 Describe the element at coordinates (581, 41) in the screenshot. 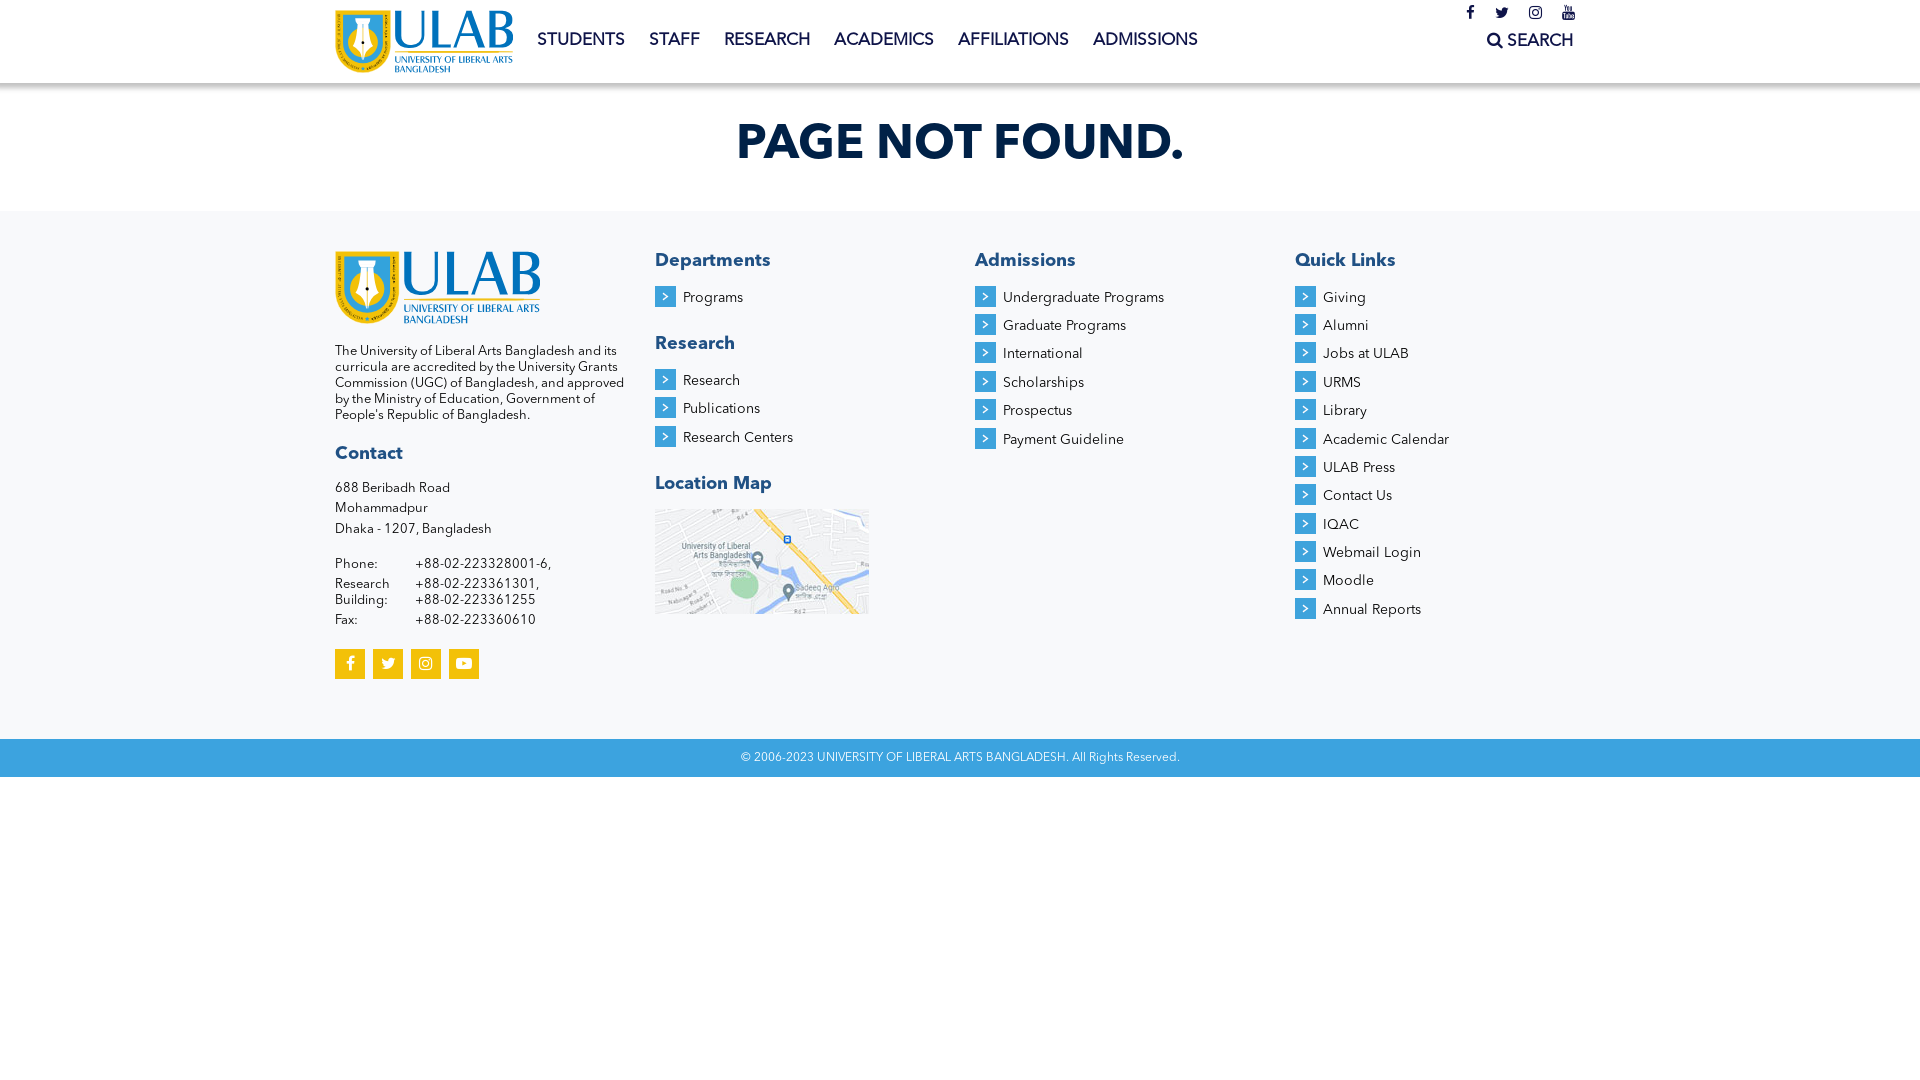

I see `STUDENTS` at that location.